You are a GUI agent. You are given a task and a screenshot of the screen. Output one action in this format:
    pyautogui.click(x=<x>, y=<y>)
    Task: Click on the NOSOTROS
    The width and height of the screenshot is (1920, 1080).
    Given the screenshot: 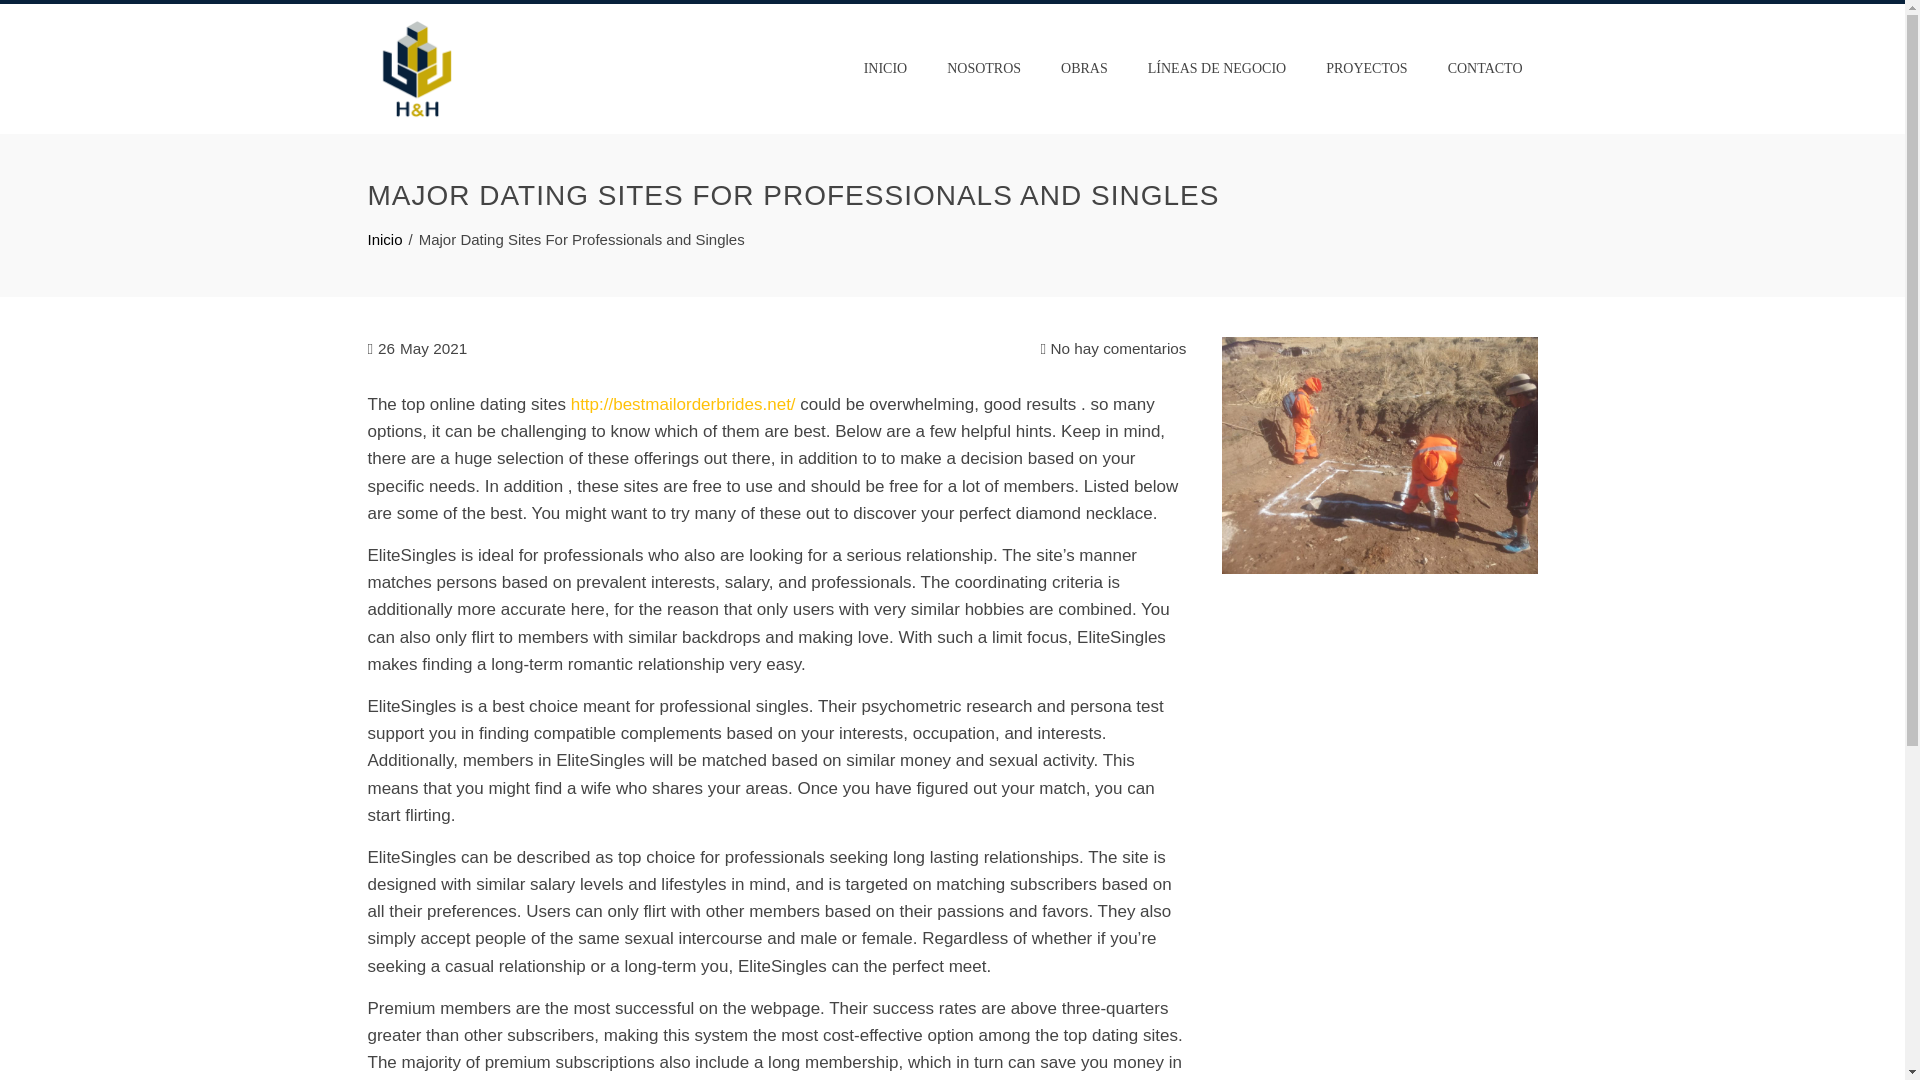 What is the action you would take?
    pyautogui.click(x=984, y=68)
    